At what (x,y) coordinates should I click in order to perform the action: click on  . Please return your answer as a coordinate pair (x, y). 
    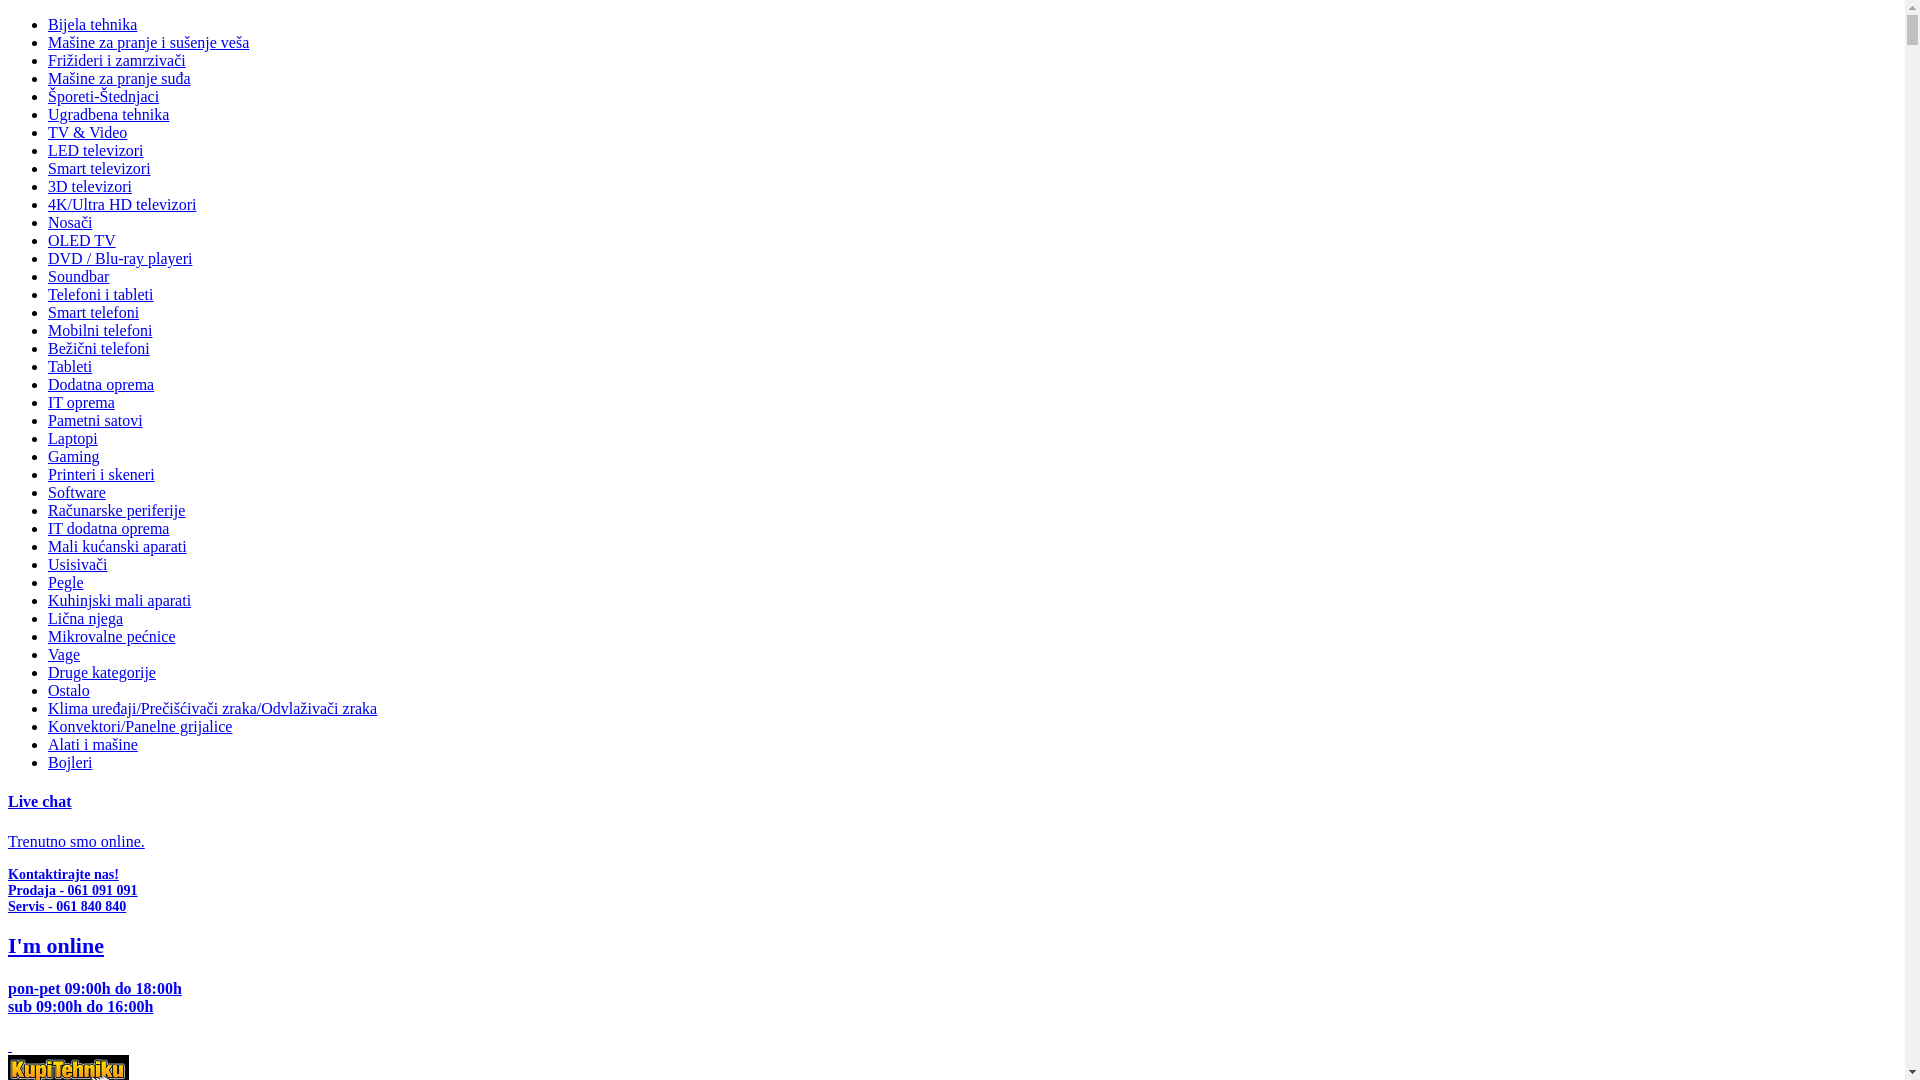
    Looking at the image, I should click on (10, 1046).